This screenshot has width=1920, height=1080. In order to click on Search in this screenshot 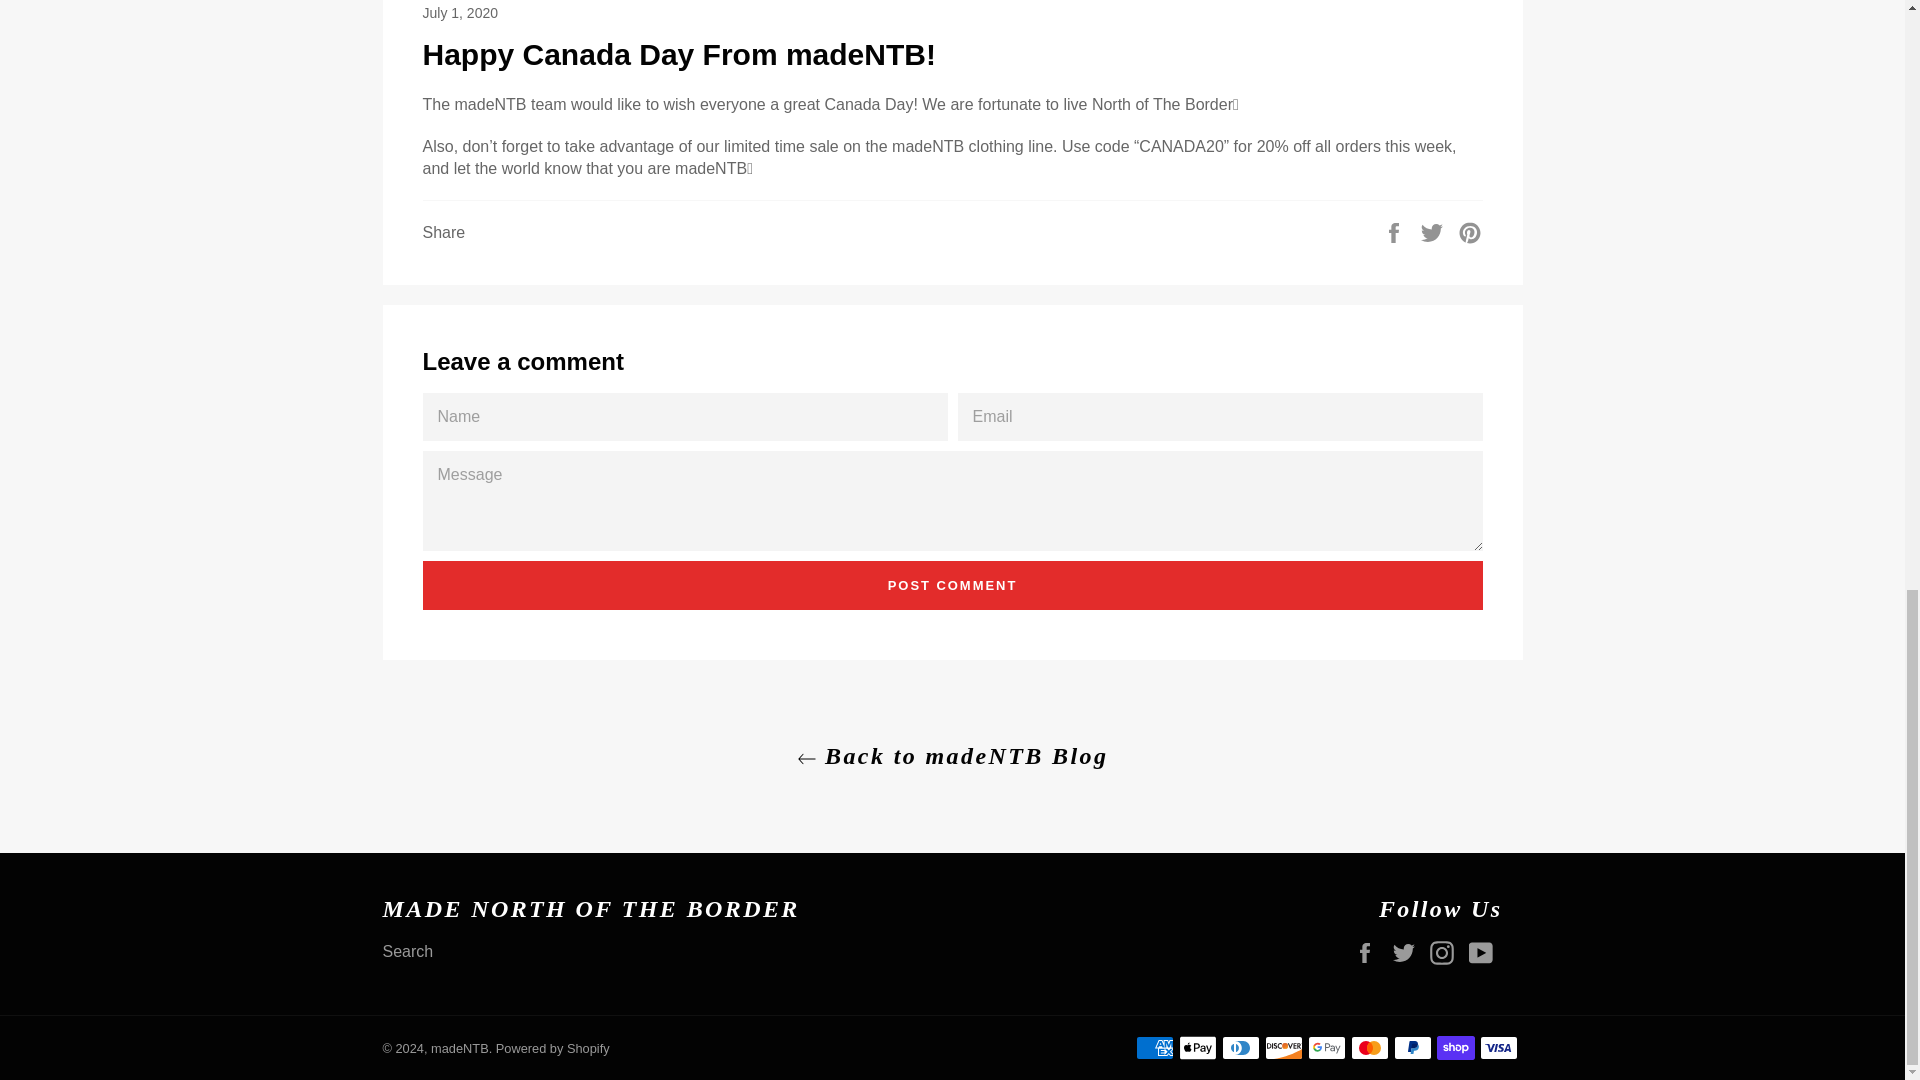, I will do `click(408, 951)`.